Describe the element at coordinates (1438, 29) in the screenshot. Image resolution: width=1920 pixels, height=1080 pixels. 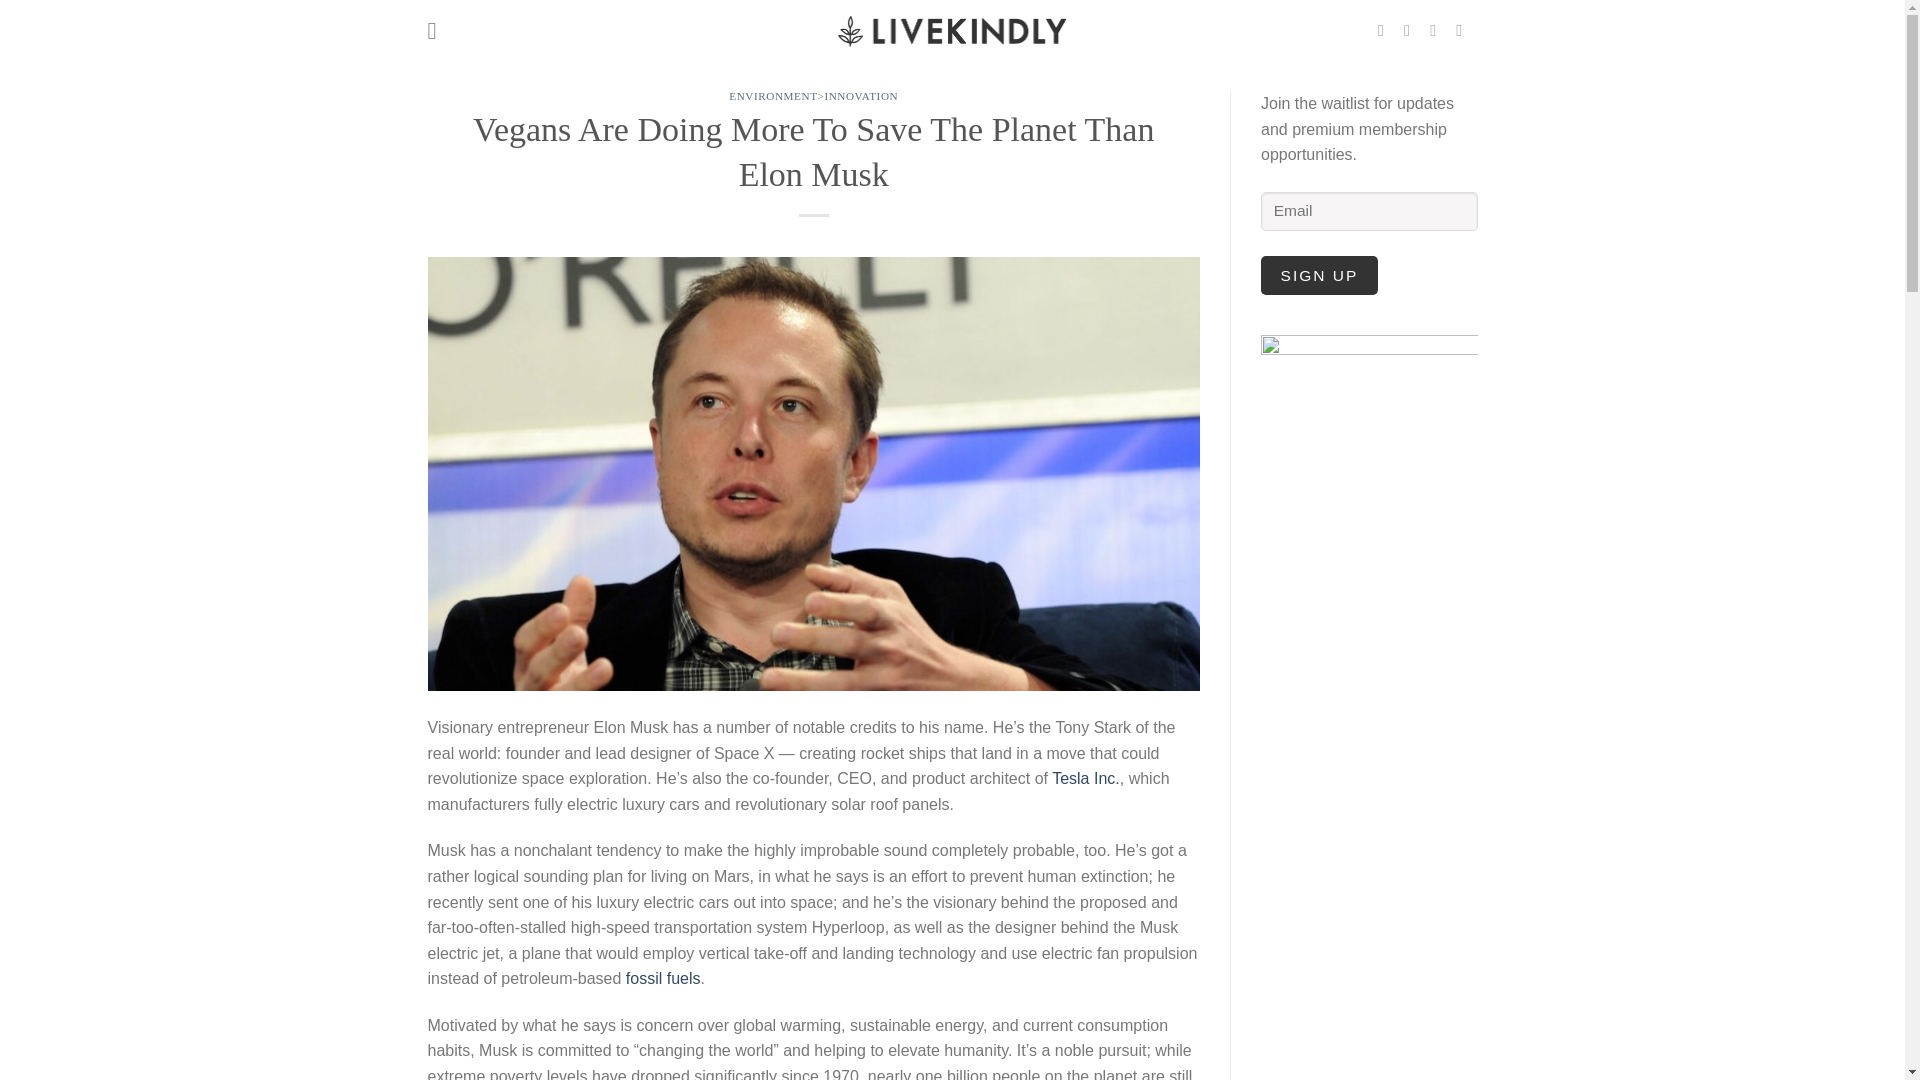
I see `Follow on TikTok` at that location.